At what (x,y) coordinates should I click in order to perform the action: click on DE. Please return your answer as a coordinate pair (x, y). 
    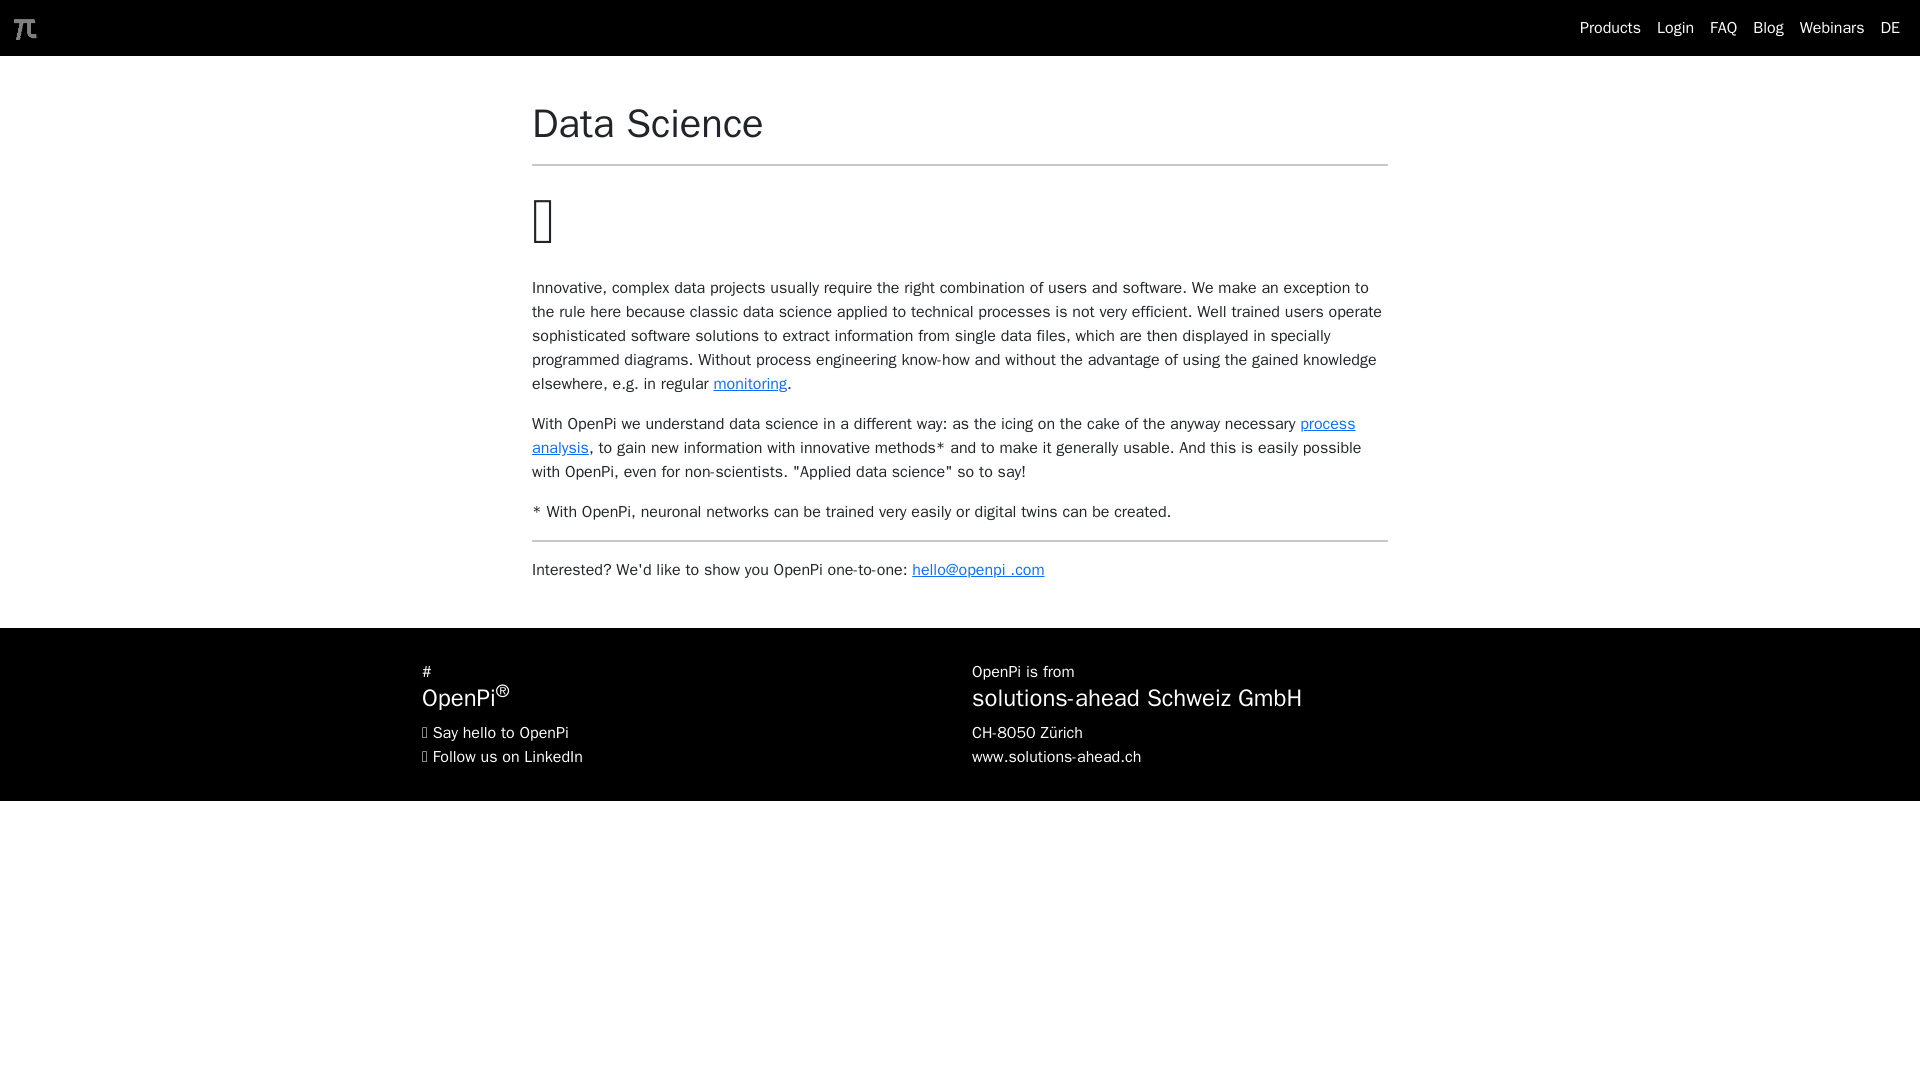
    Looking at the image, I should click on (1890, 27).